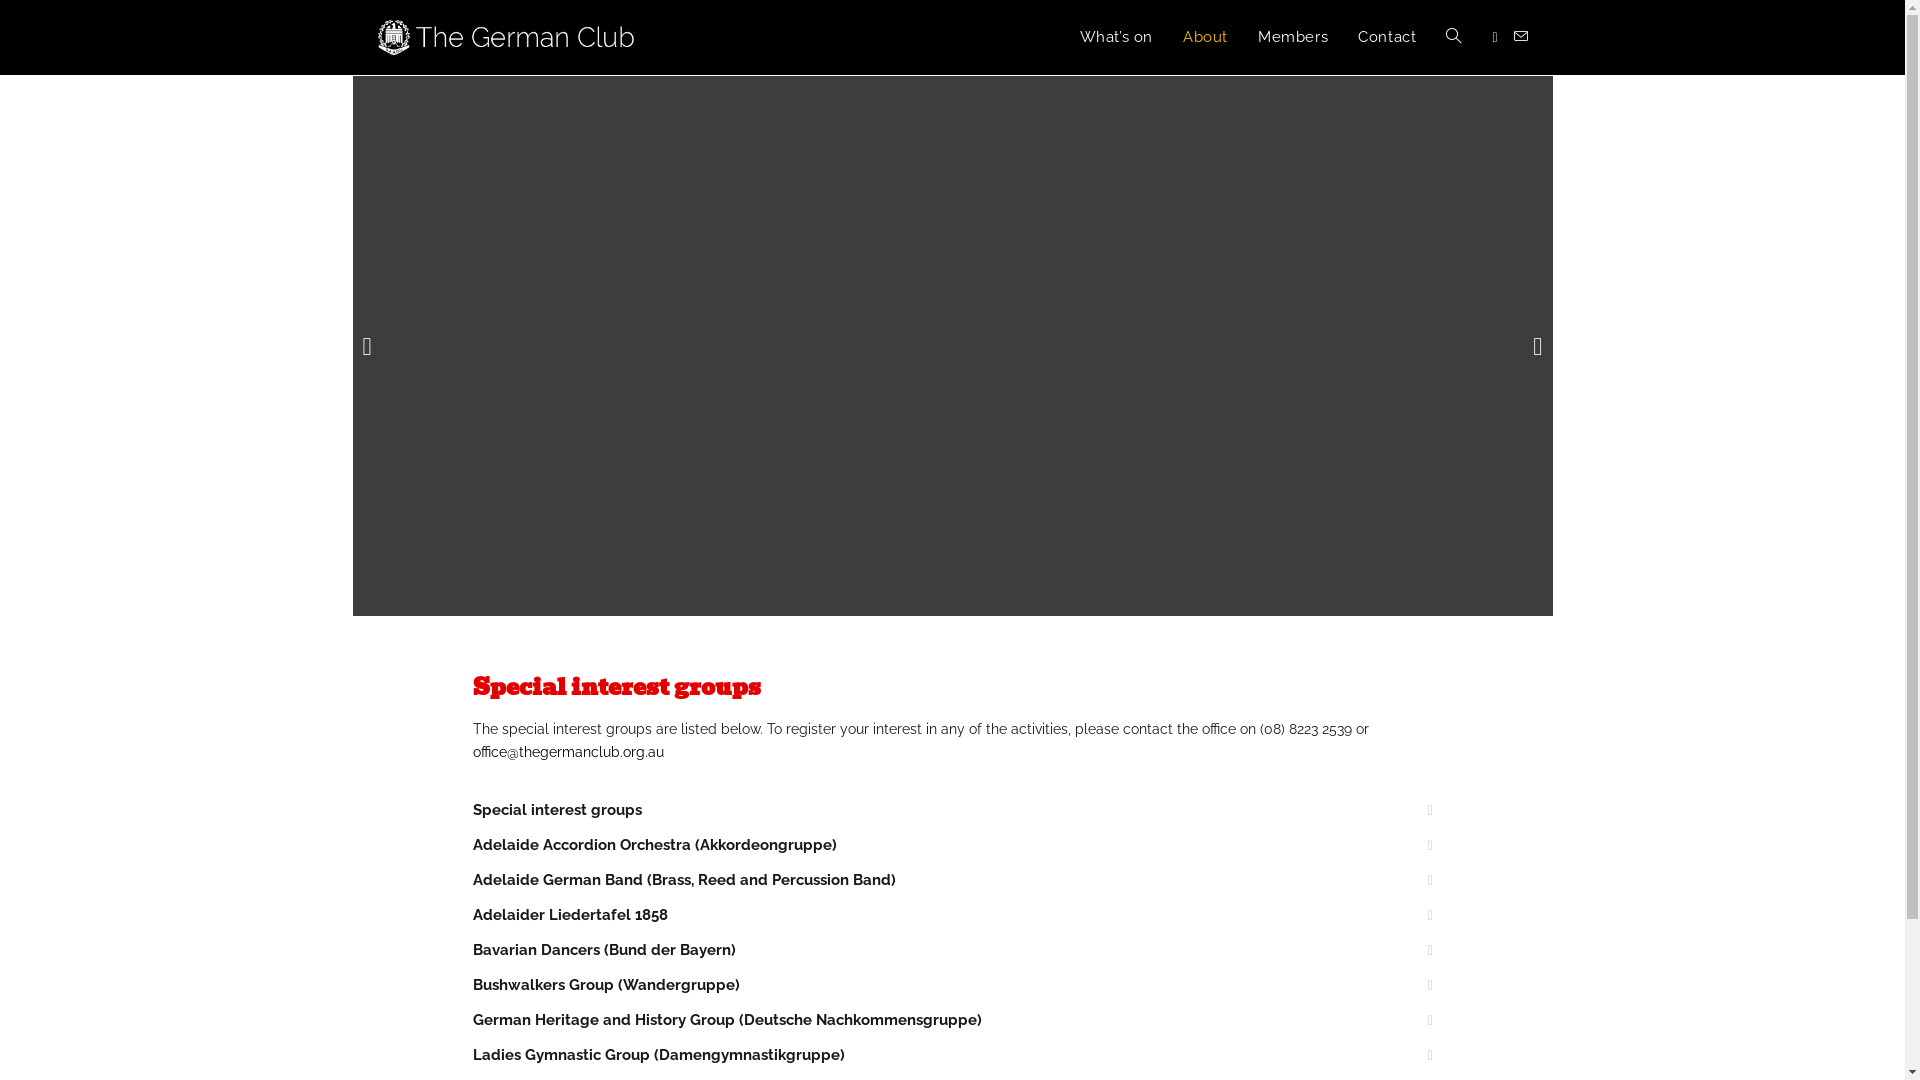 Image resolution: width=1920 pixels, height=1080 pixels. Describe the element at coordinates (1293, 38) in the screenshot. I see `Members` at that location.